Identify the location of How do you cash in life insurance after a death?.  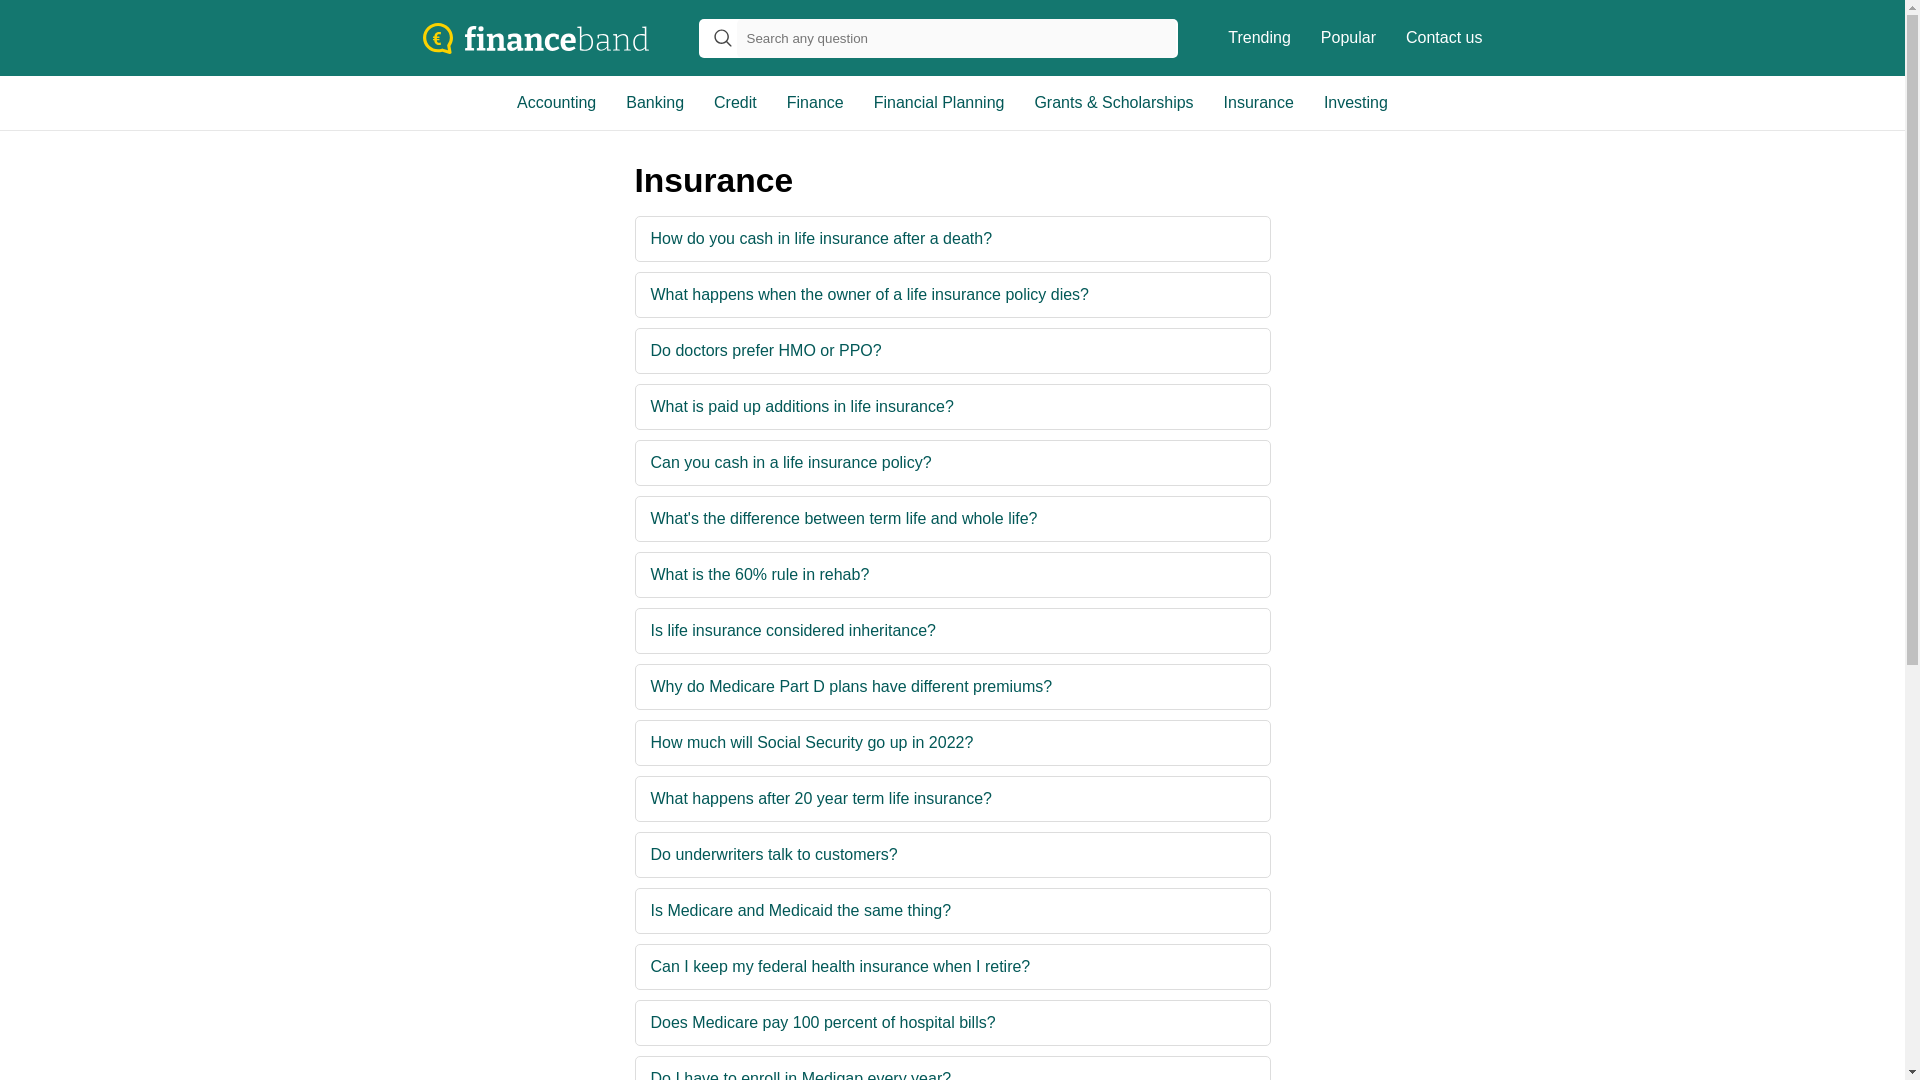
(822, 239).